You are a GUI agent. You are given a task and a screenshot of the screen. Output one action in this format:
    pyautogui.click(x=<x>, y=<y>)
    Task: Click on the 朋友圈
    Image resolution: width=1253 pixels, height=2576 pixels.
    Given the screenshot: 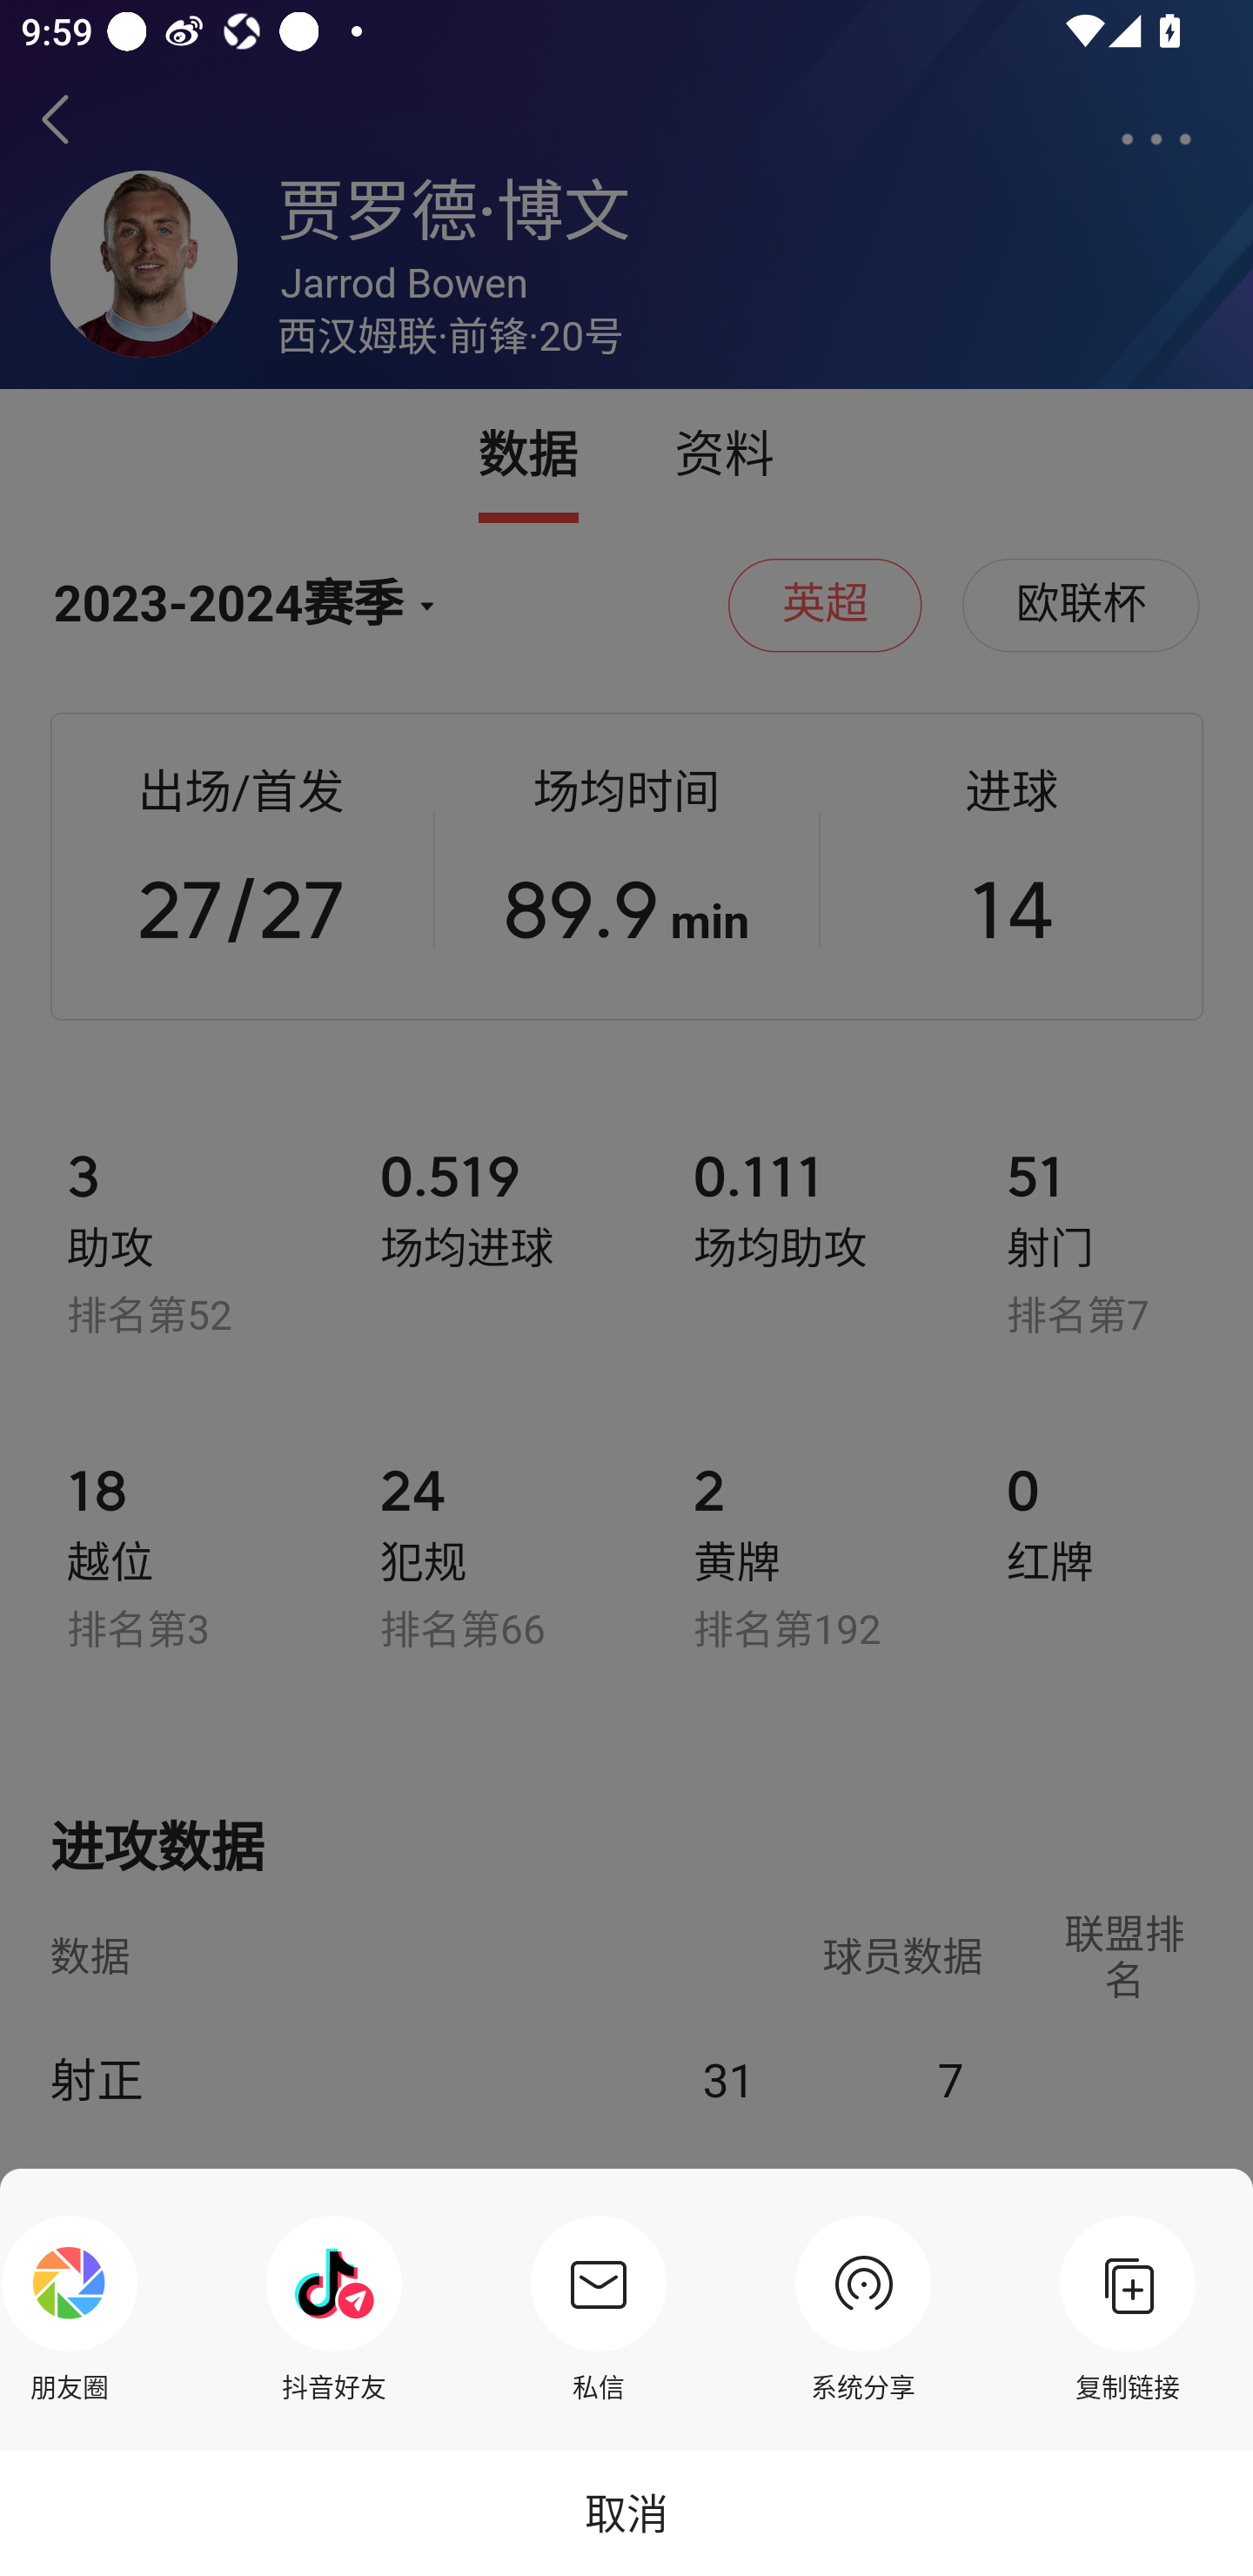 What is the action you would take?
    pyautogui.click(x=77, y=2309)
    